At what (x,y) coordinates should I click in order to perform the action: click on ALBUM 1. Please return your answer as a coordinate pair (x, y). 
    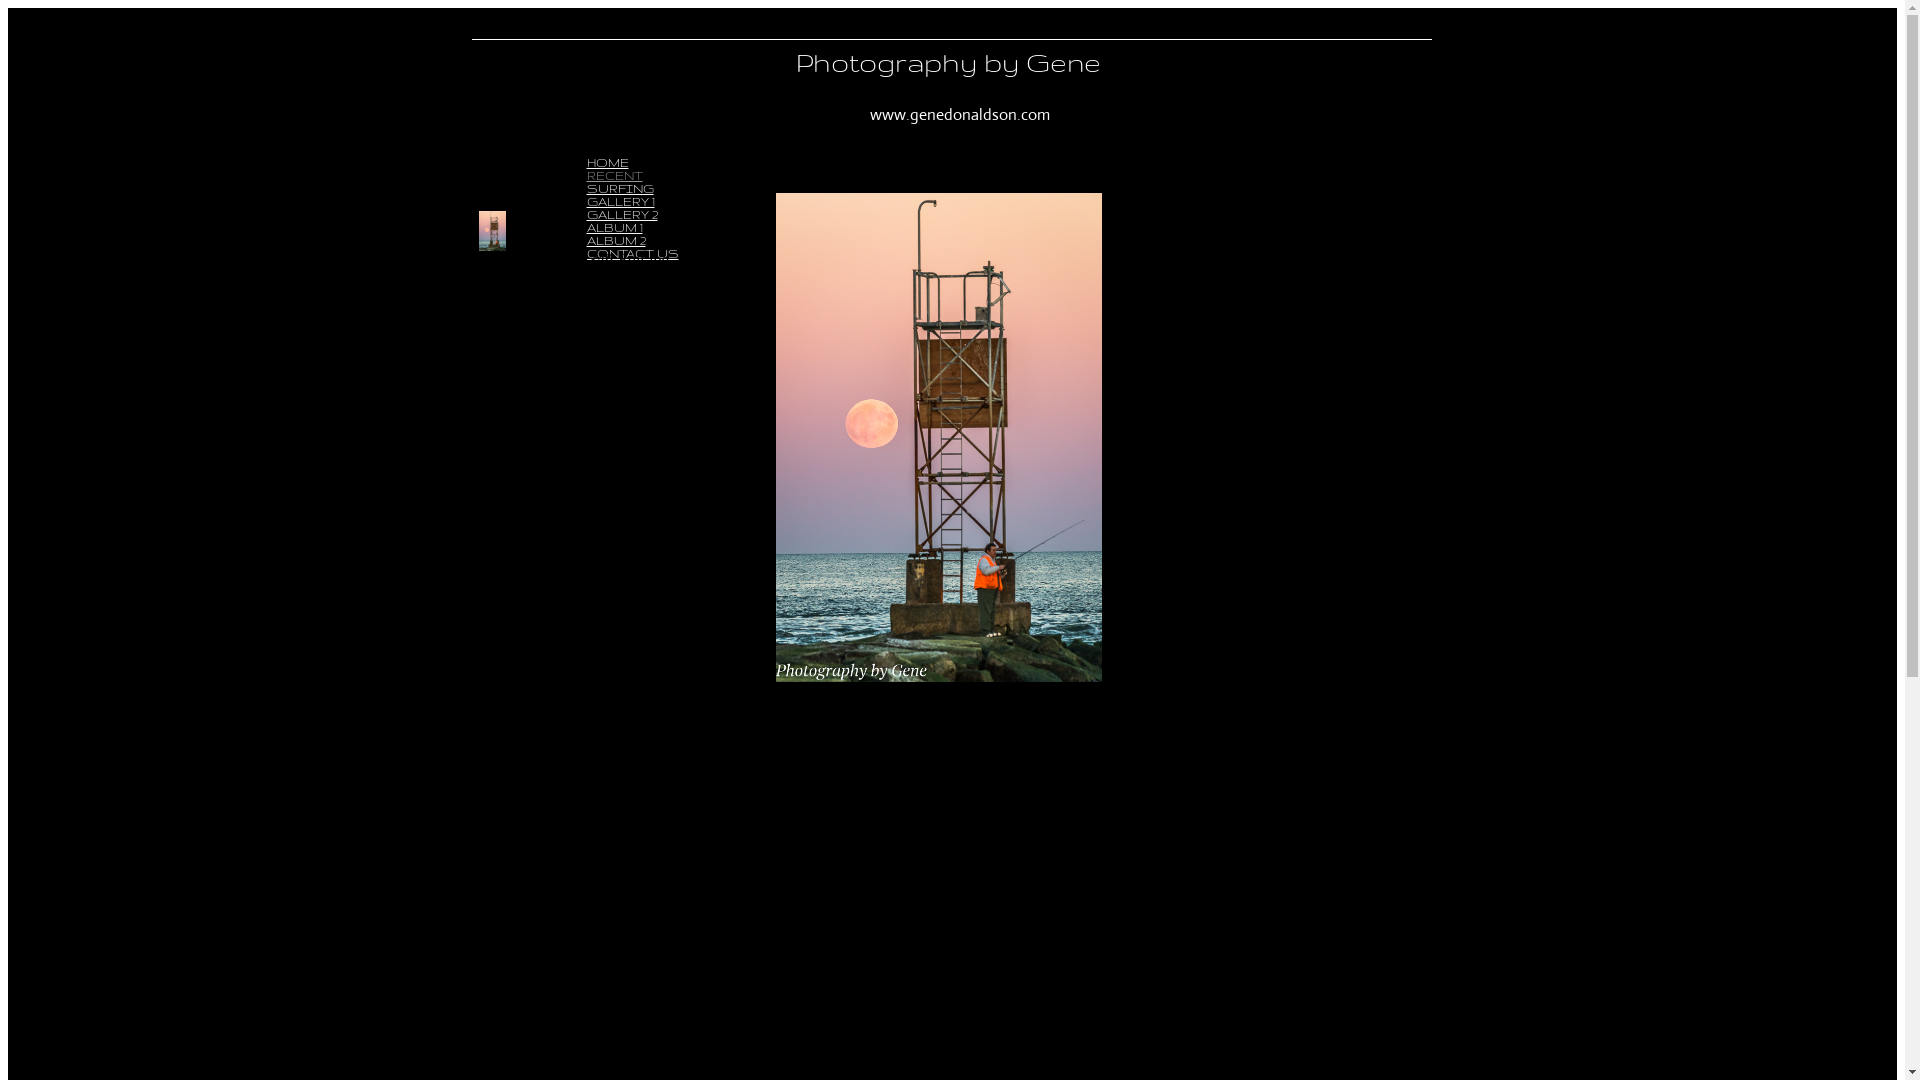
    Looking at the image, I should click on (614, 228).